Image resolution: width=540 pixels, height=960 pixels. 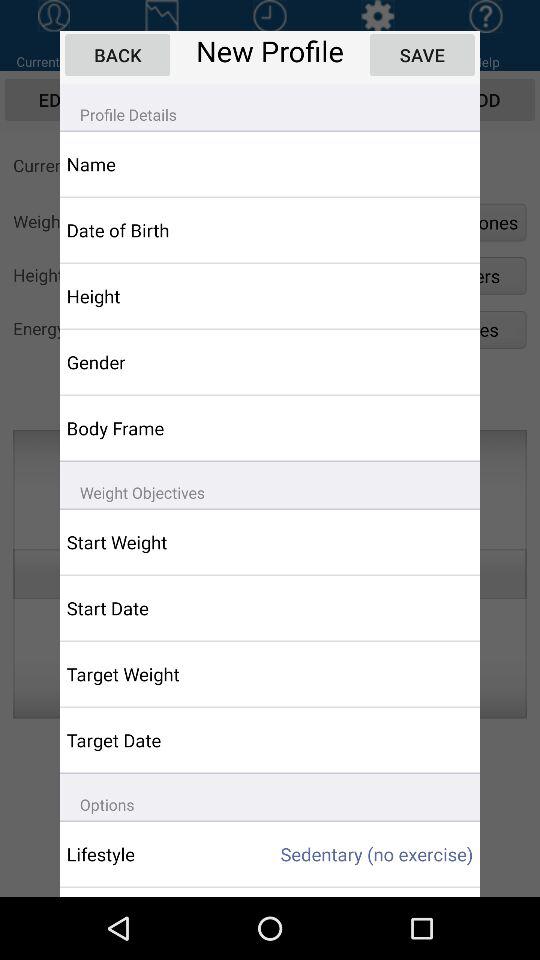 I want to click on open the gender icon, so click(x=156, y=362).